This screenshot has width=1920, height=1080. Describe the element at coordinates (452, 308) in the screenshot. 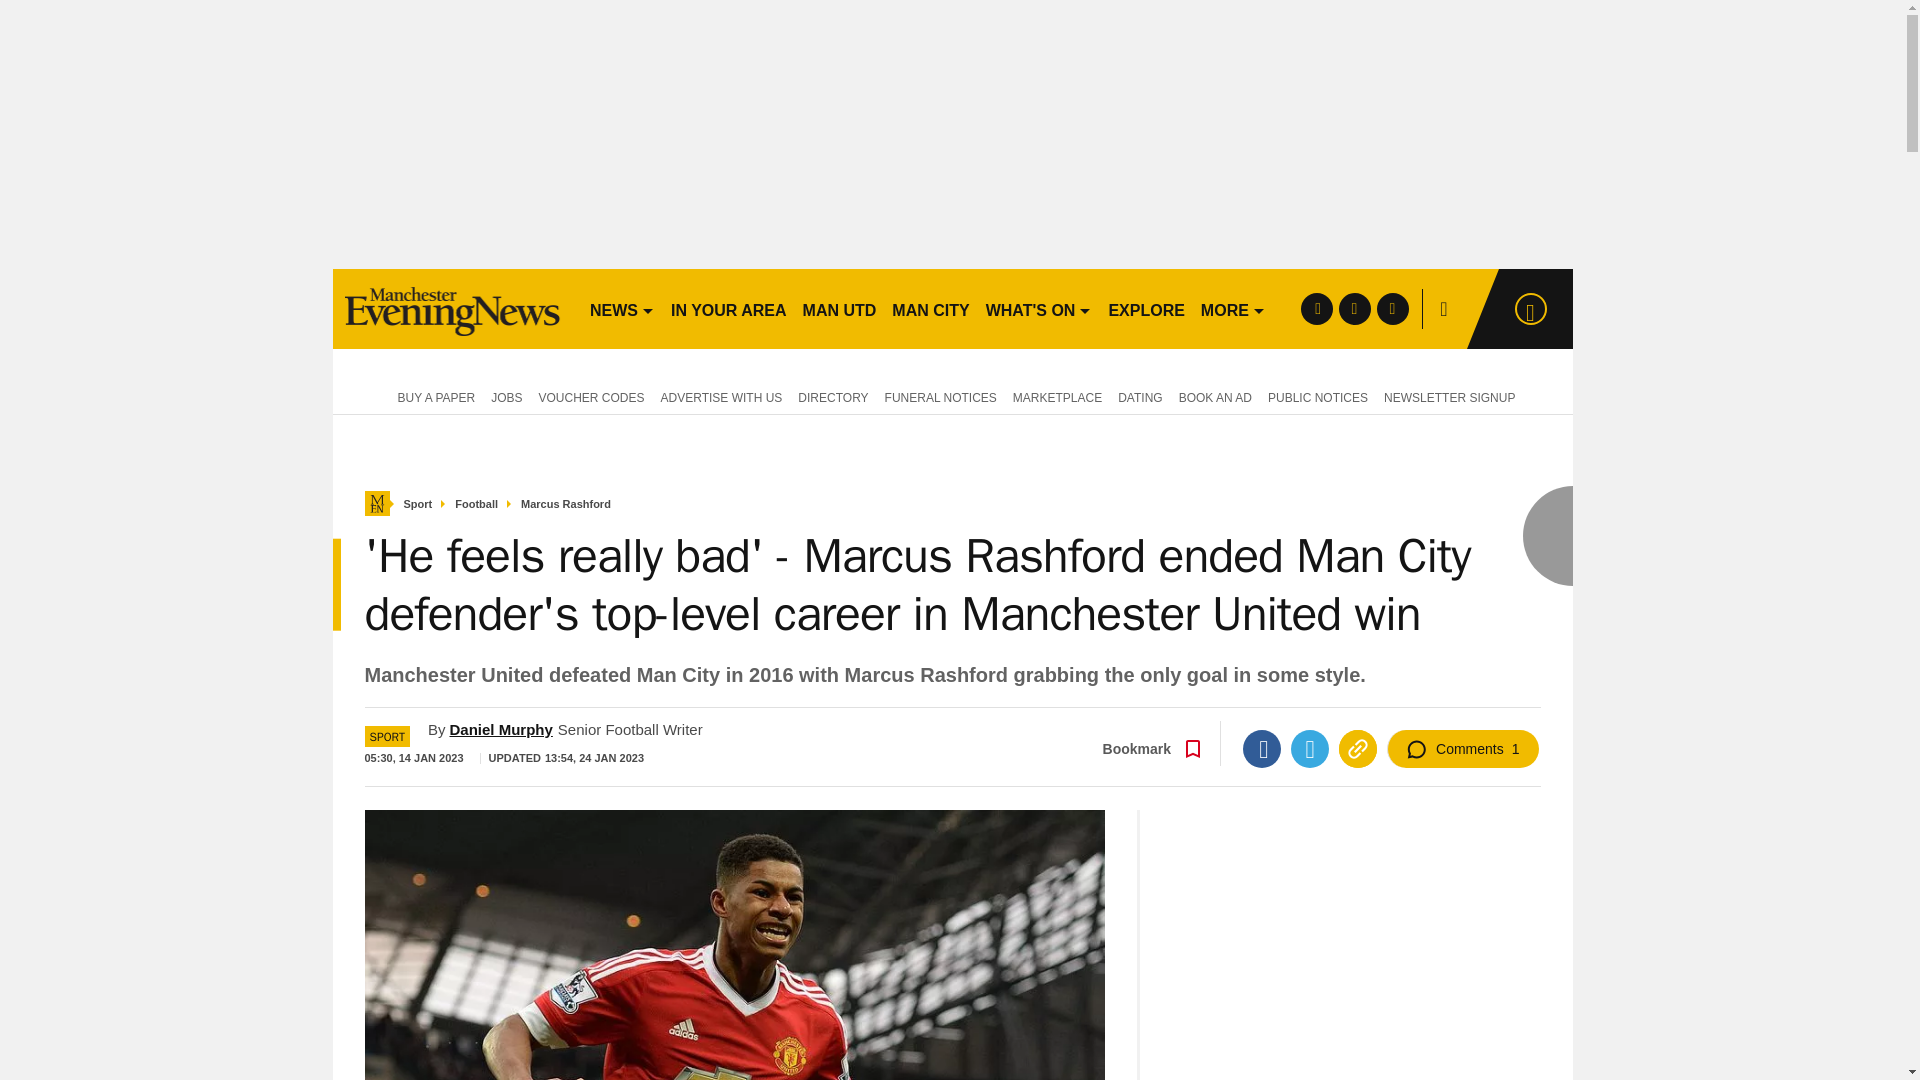

I see `men` at that location.